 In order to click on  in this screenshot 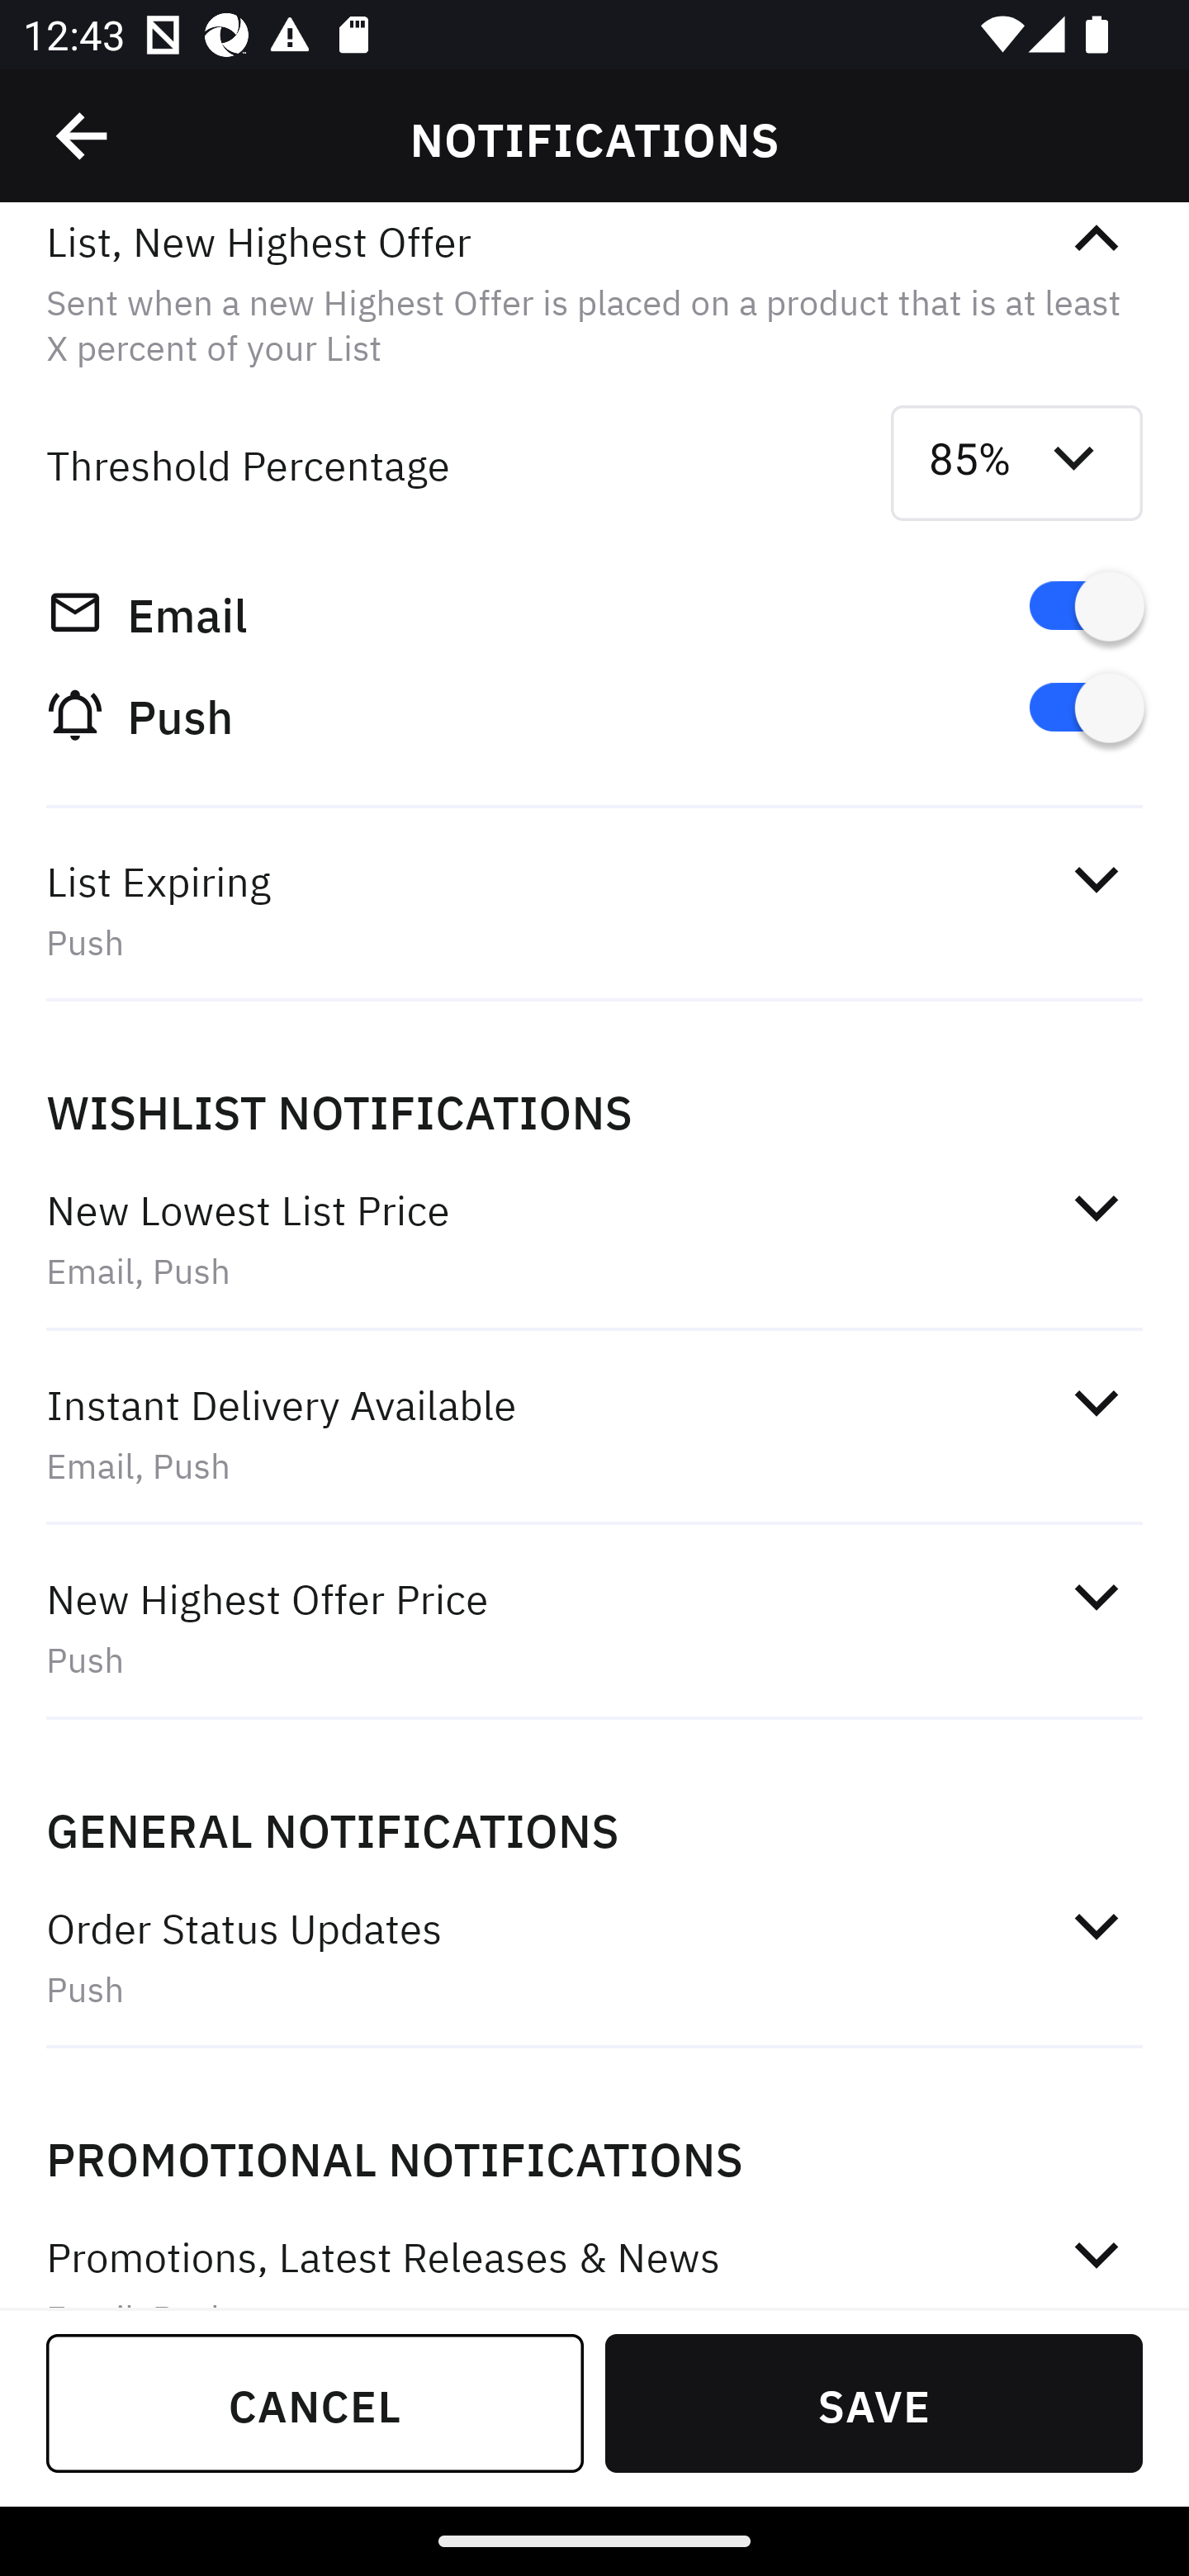, I will do `click(1096, 1925)`.